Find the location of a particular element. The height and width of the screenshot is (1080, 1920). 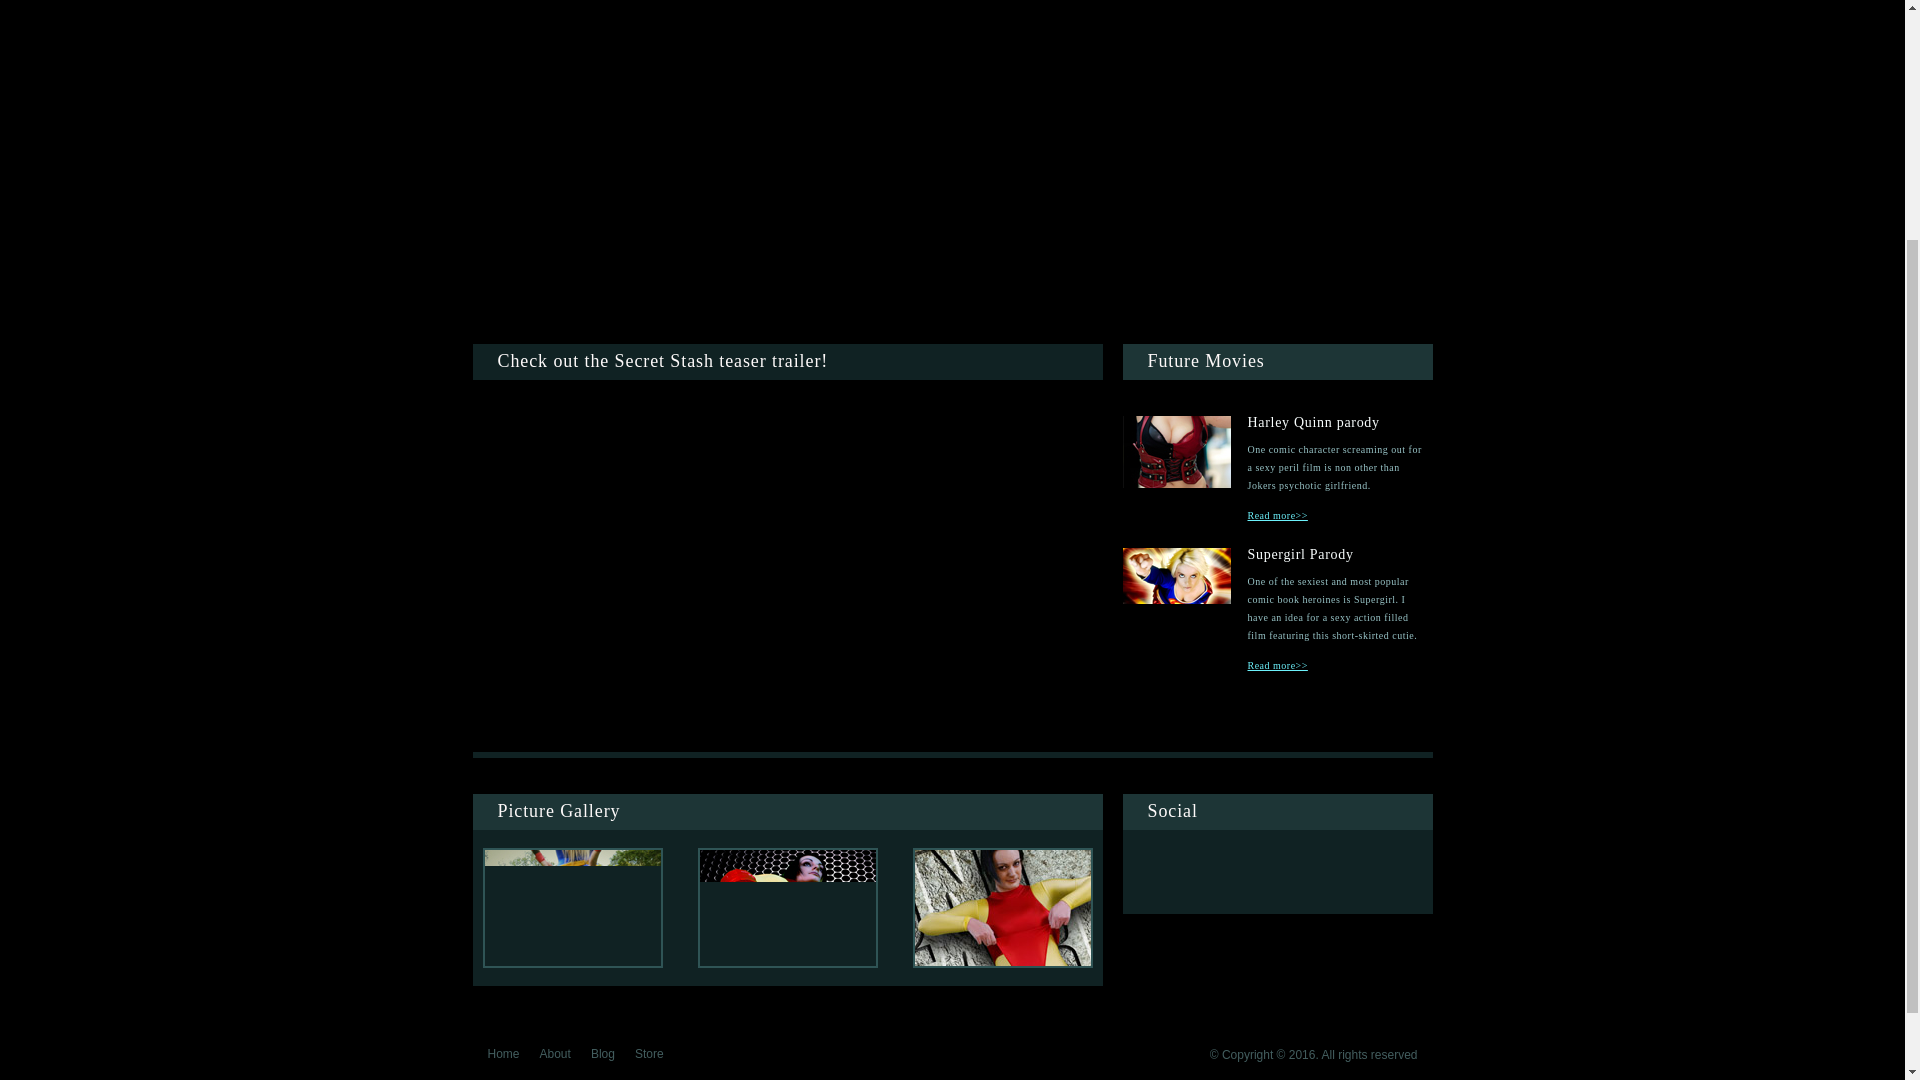

Store is located at coordinates (650, 1053).